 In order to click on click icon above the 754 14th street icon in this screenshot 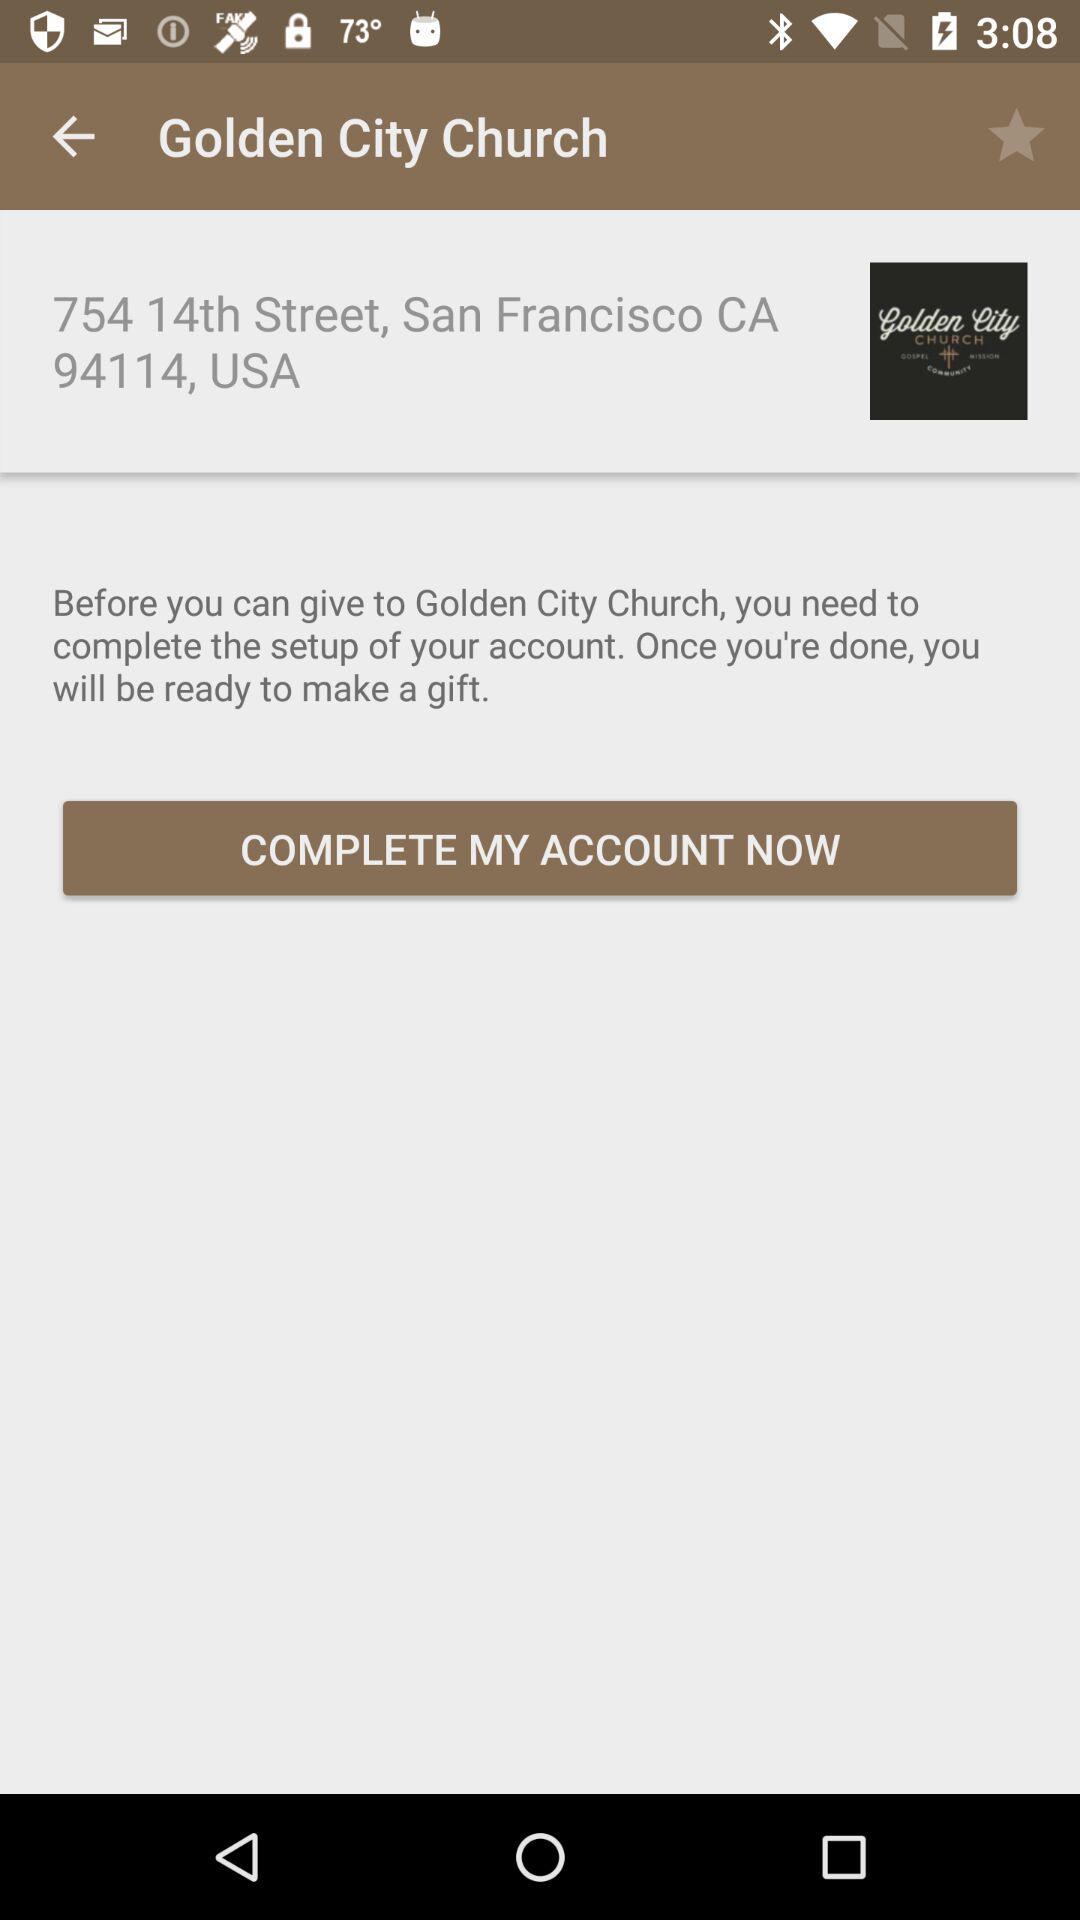, I will do `click(73, 136)`.